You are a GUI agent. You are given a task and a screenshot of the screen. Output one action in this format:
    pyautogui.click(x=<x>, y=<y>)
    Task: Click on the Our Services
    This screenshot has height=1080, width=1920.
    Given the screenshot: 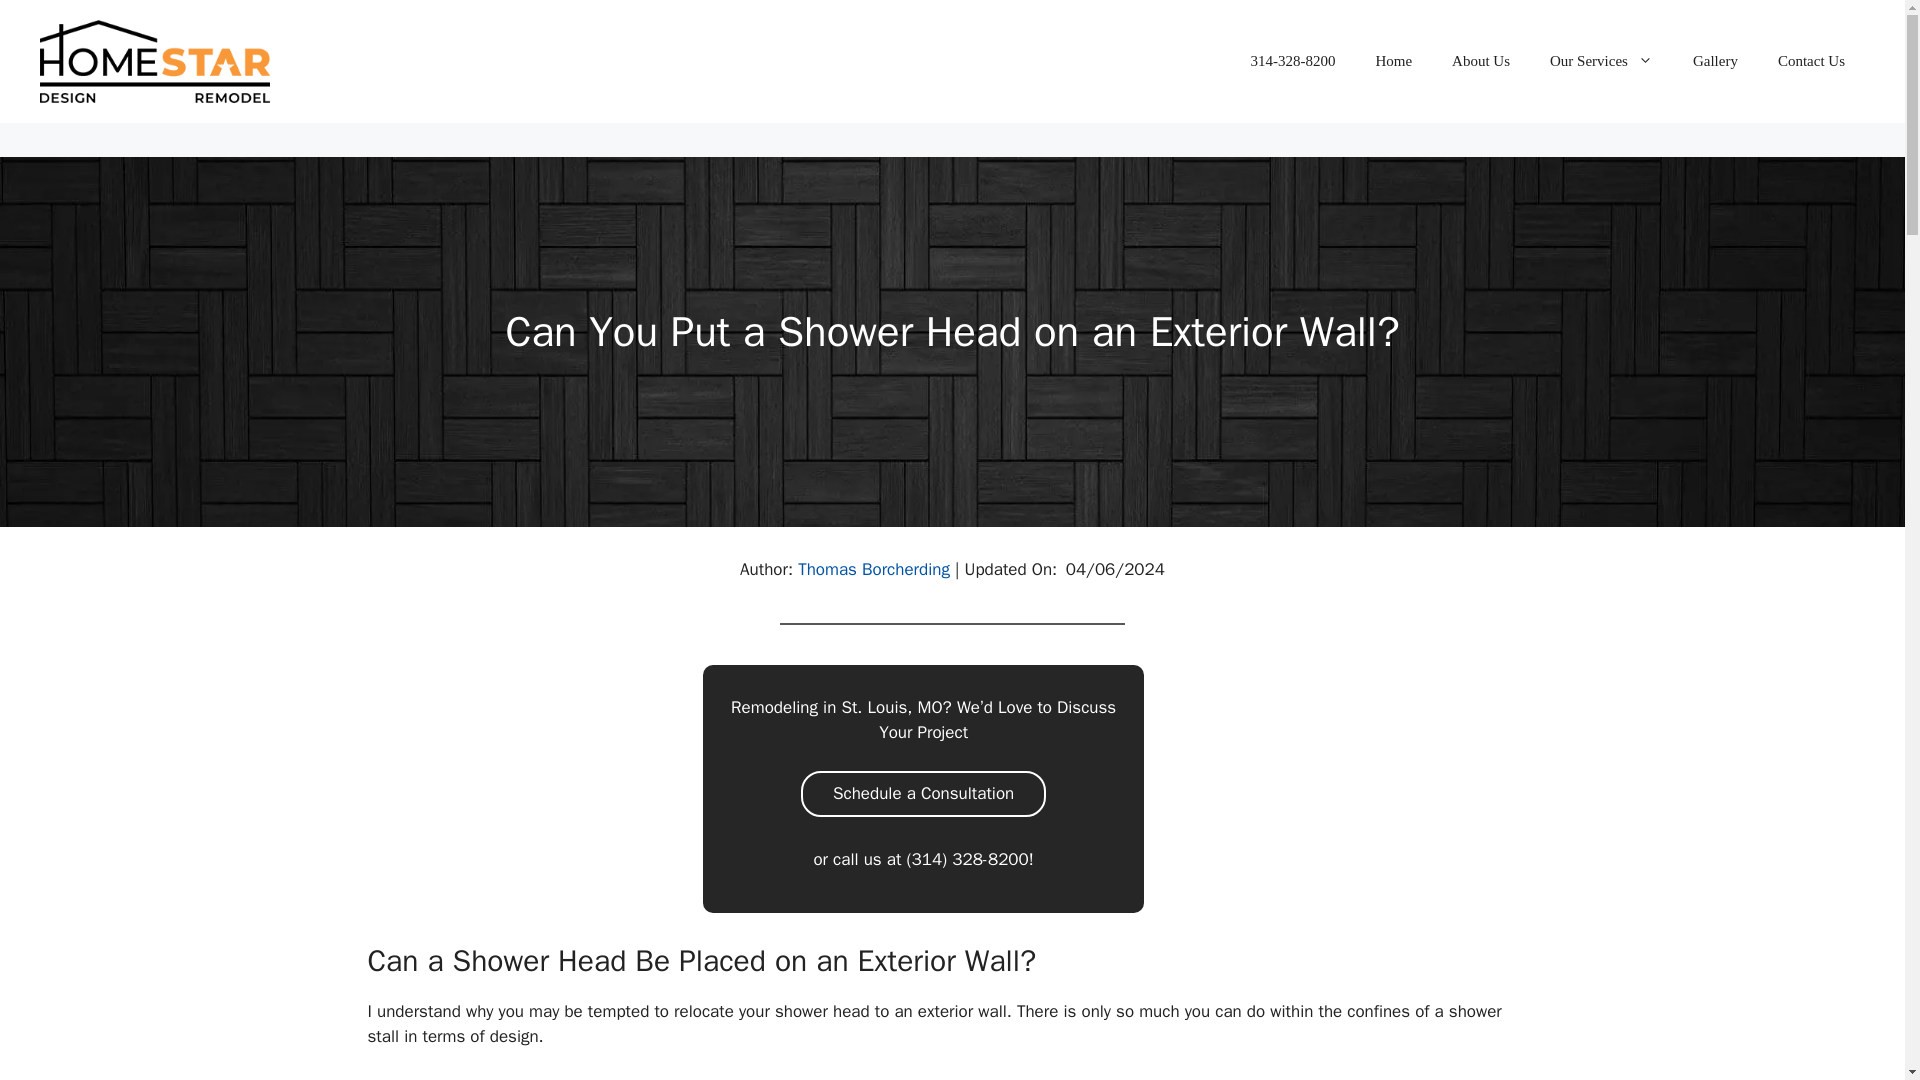 What is the action you would take?
    pyautogui.click(x=1601, y=60)
    